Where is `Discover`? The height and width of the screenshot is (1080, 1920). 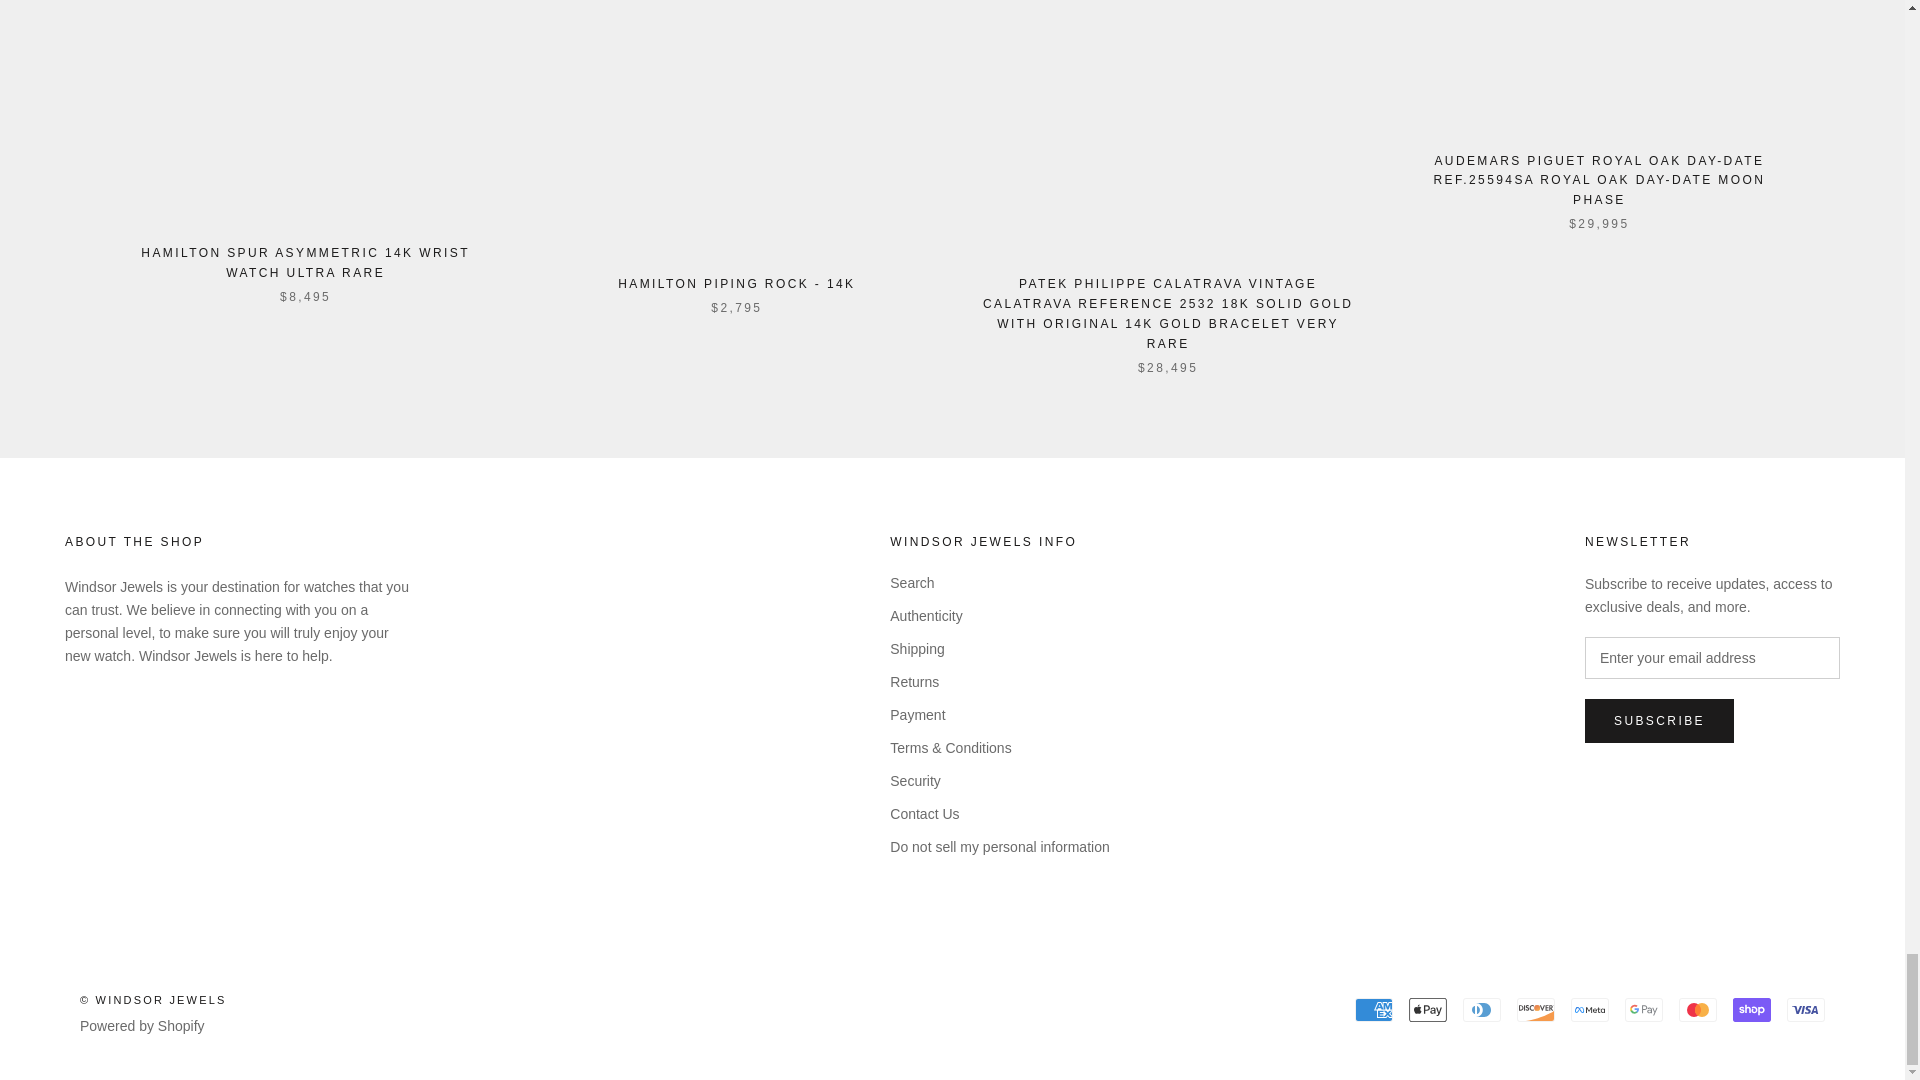 Discover is located at coordinates (1536, 1009).